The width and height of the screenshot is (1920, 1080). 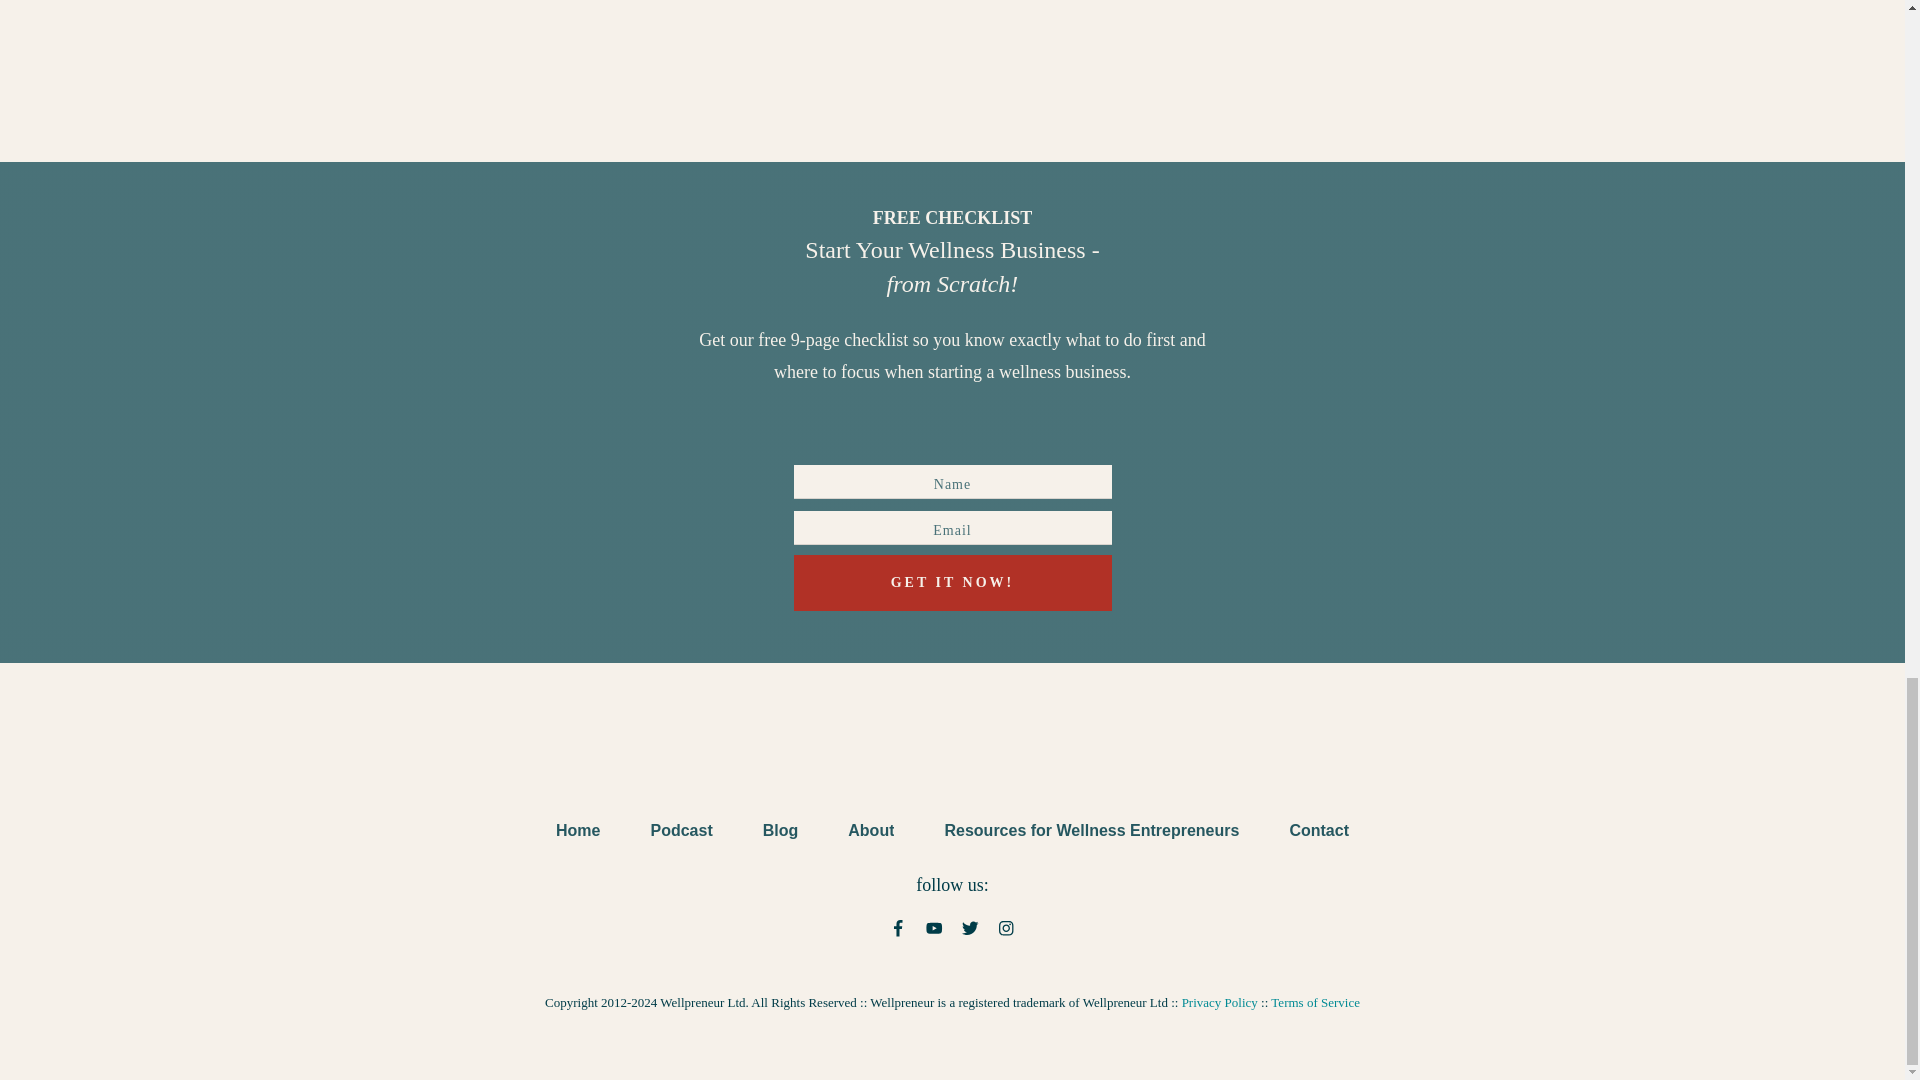 I want to click on Contact, so click(x=1318, y=830).